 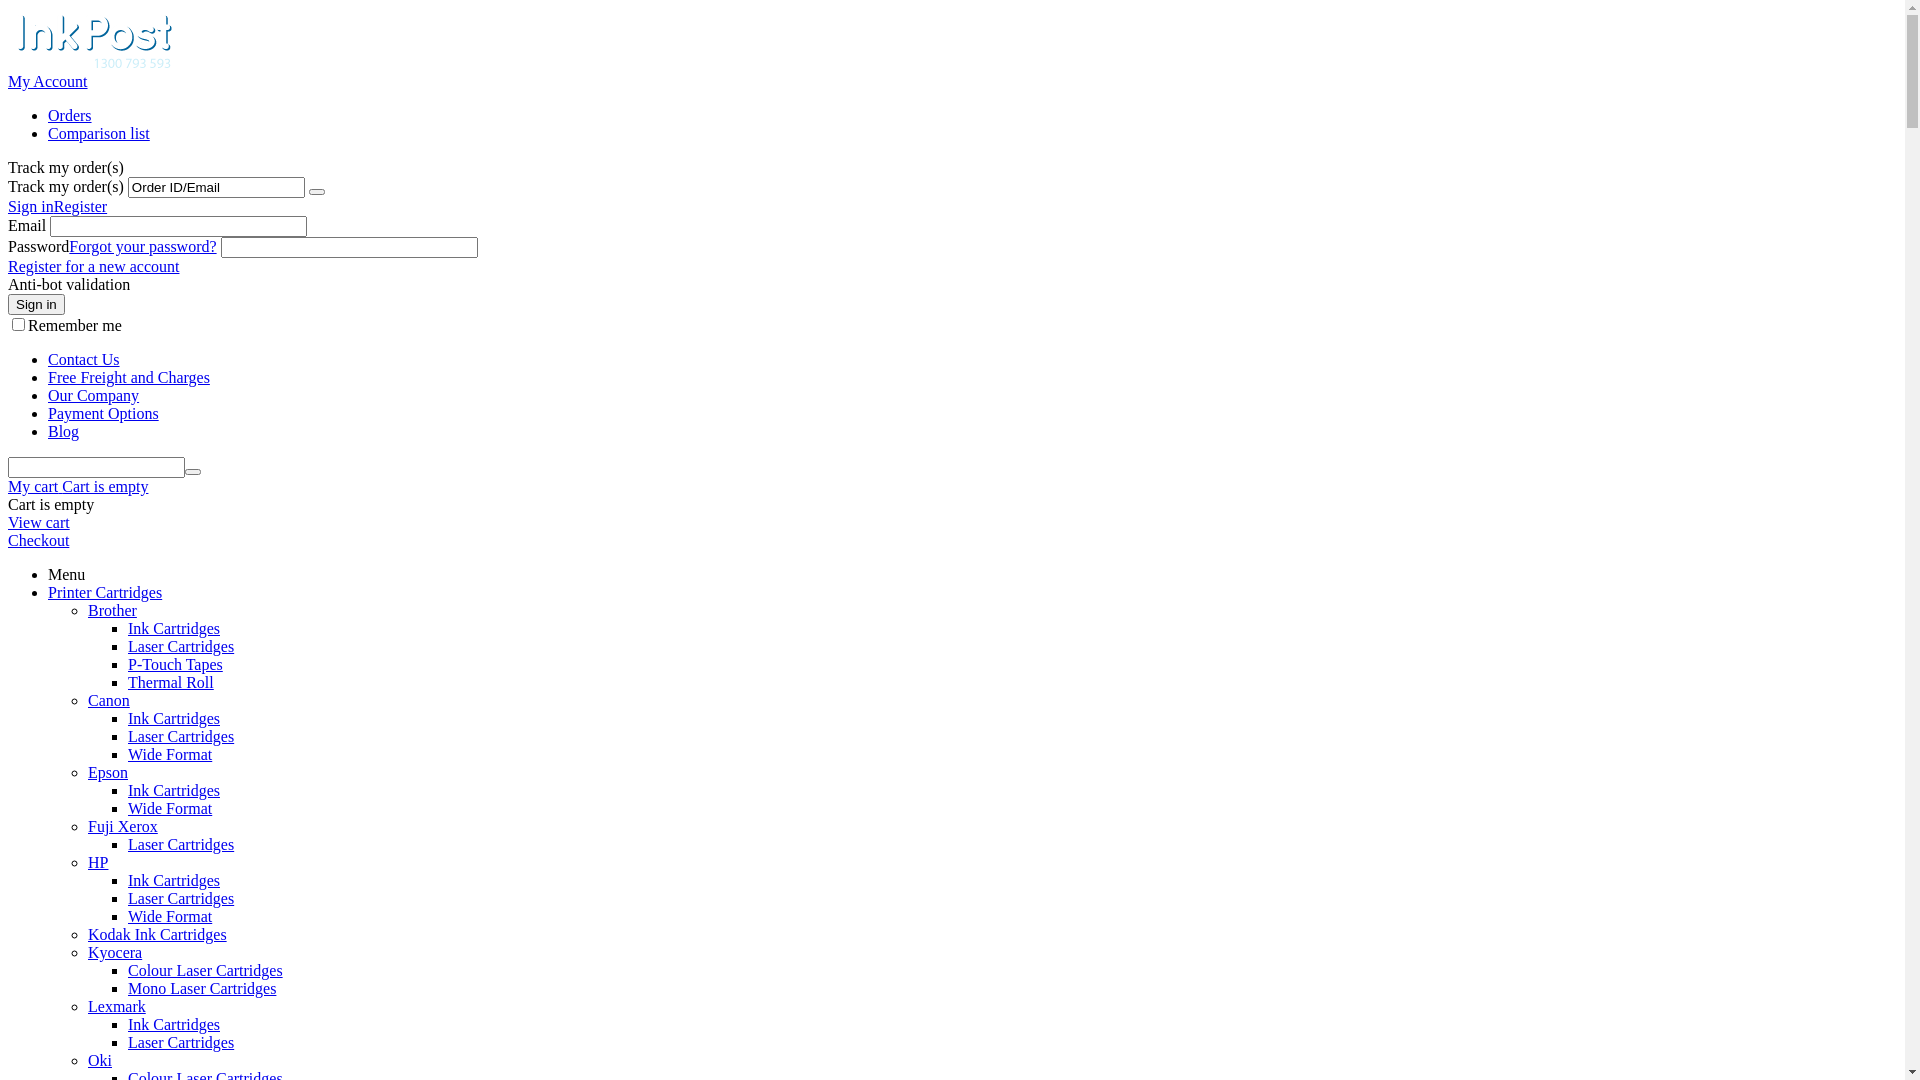 I want to click on HP, so click(x=98, y=862).